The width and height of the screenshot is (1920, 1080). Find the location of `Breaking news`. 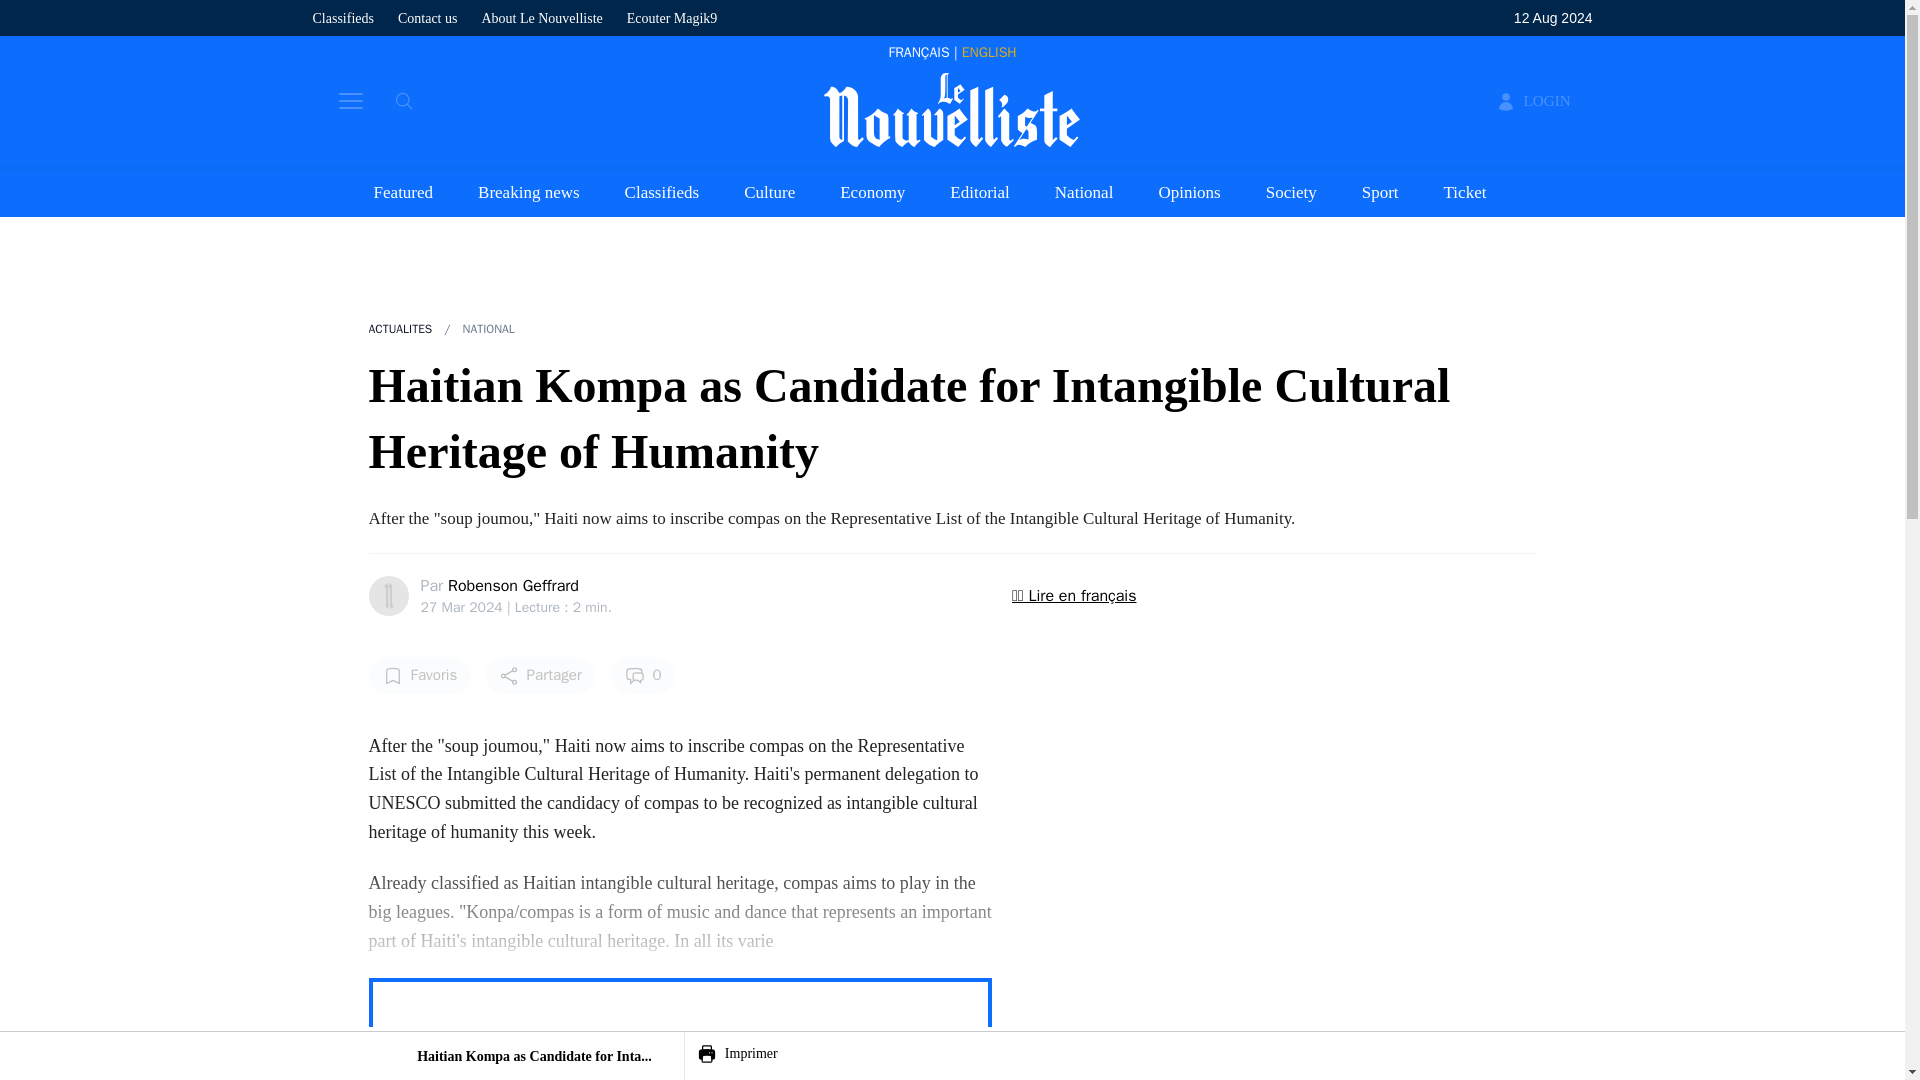

Breaking news is located at coordinates (528, 191).